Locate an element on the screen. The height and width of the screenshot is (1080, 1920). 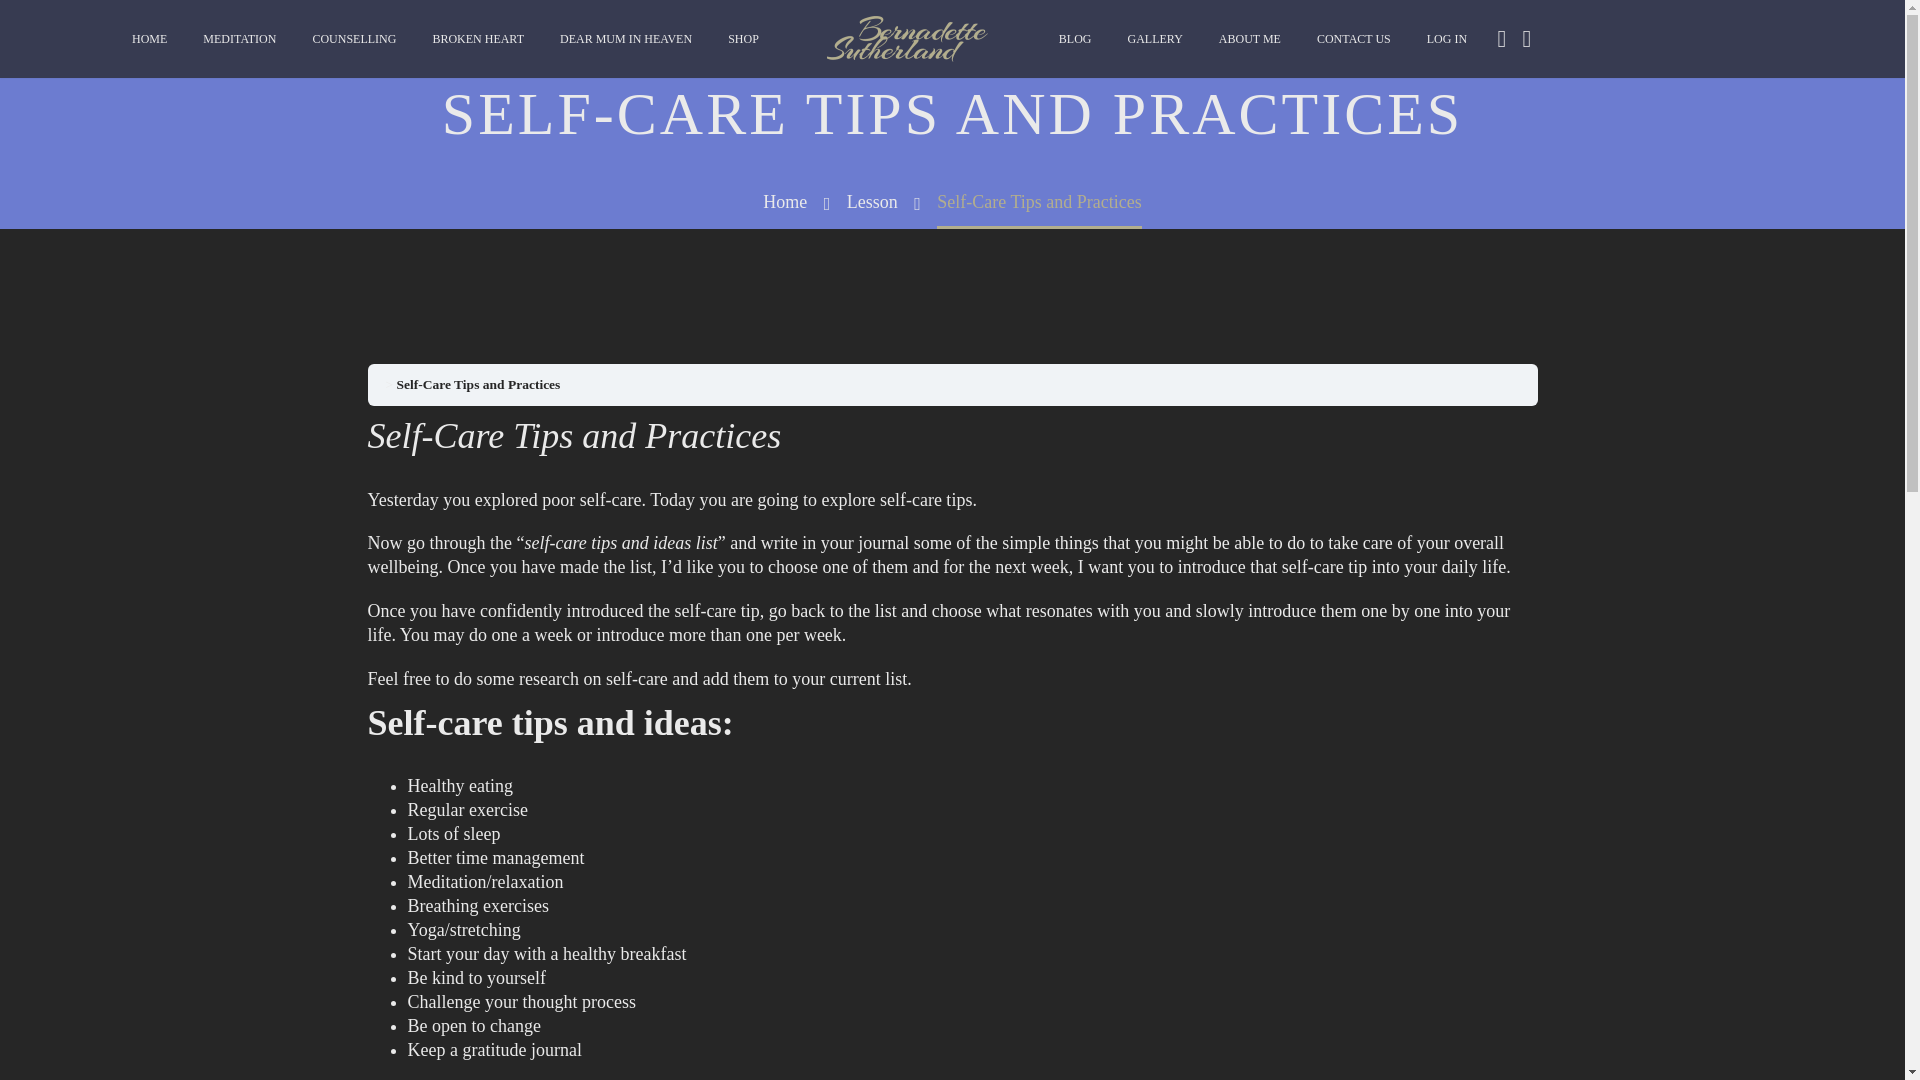
ABOUT ME is located at coordinates (1250, 39).